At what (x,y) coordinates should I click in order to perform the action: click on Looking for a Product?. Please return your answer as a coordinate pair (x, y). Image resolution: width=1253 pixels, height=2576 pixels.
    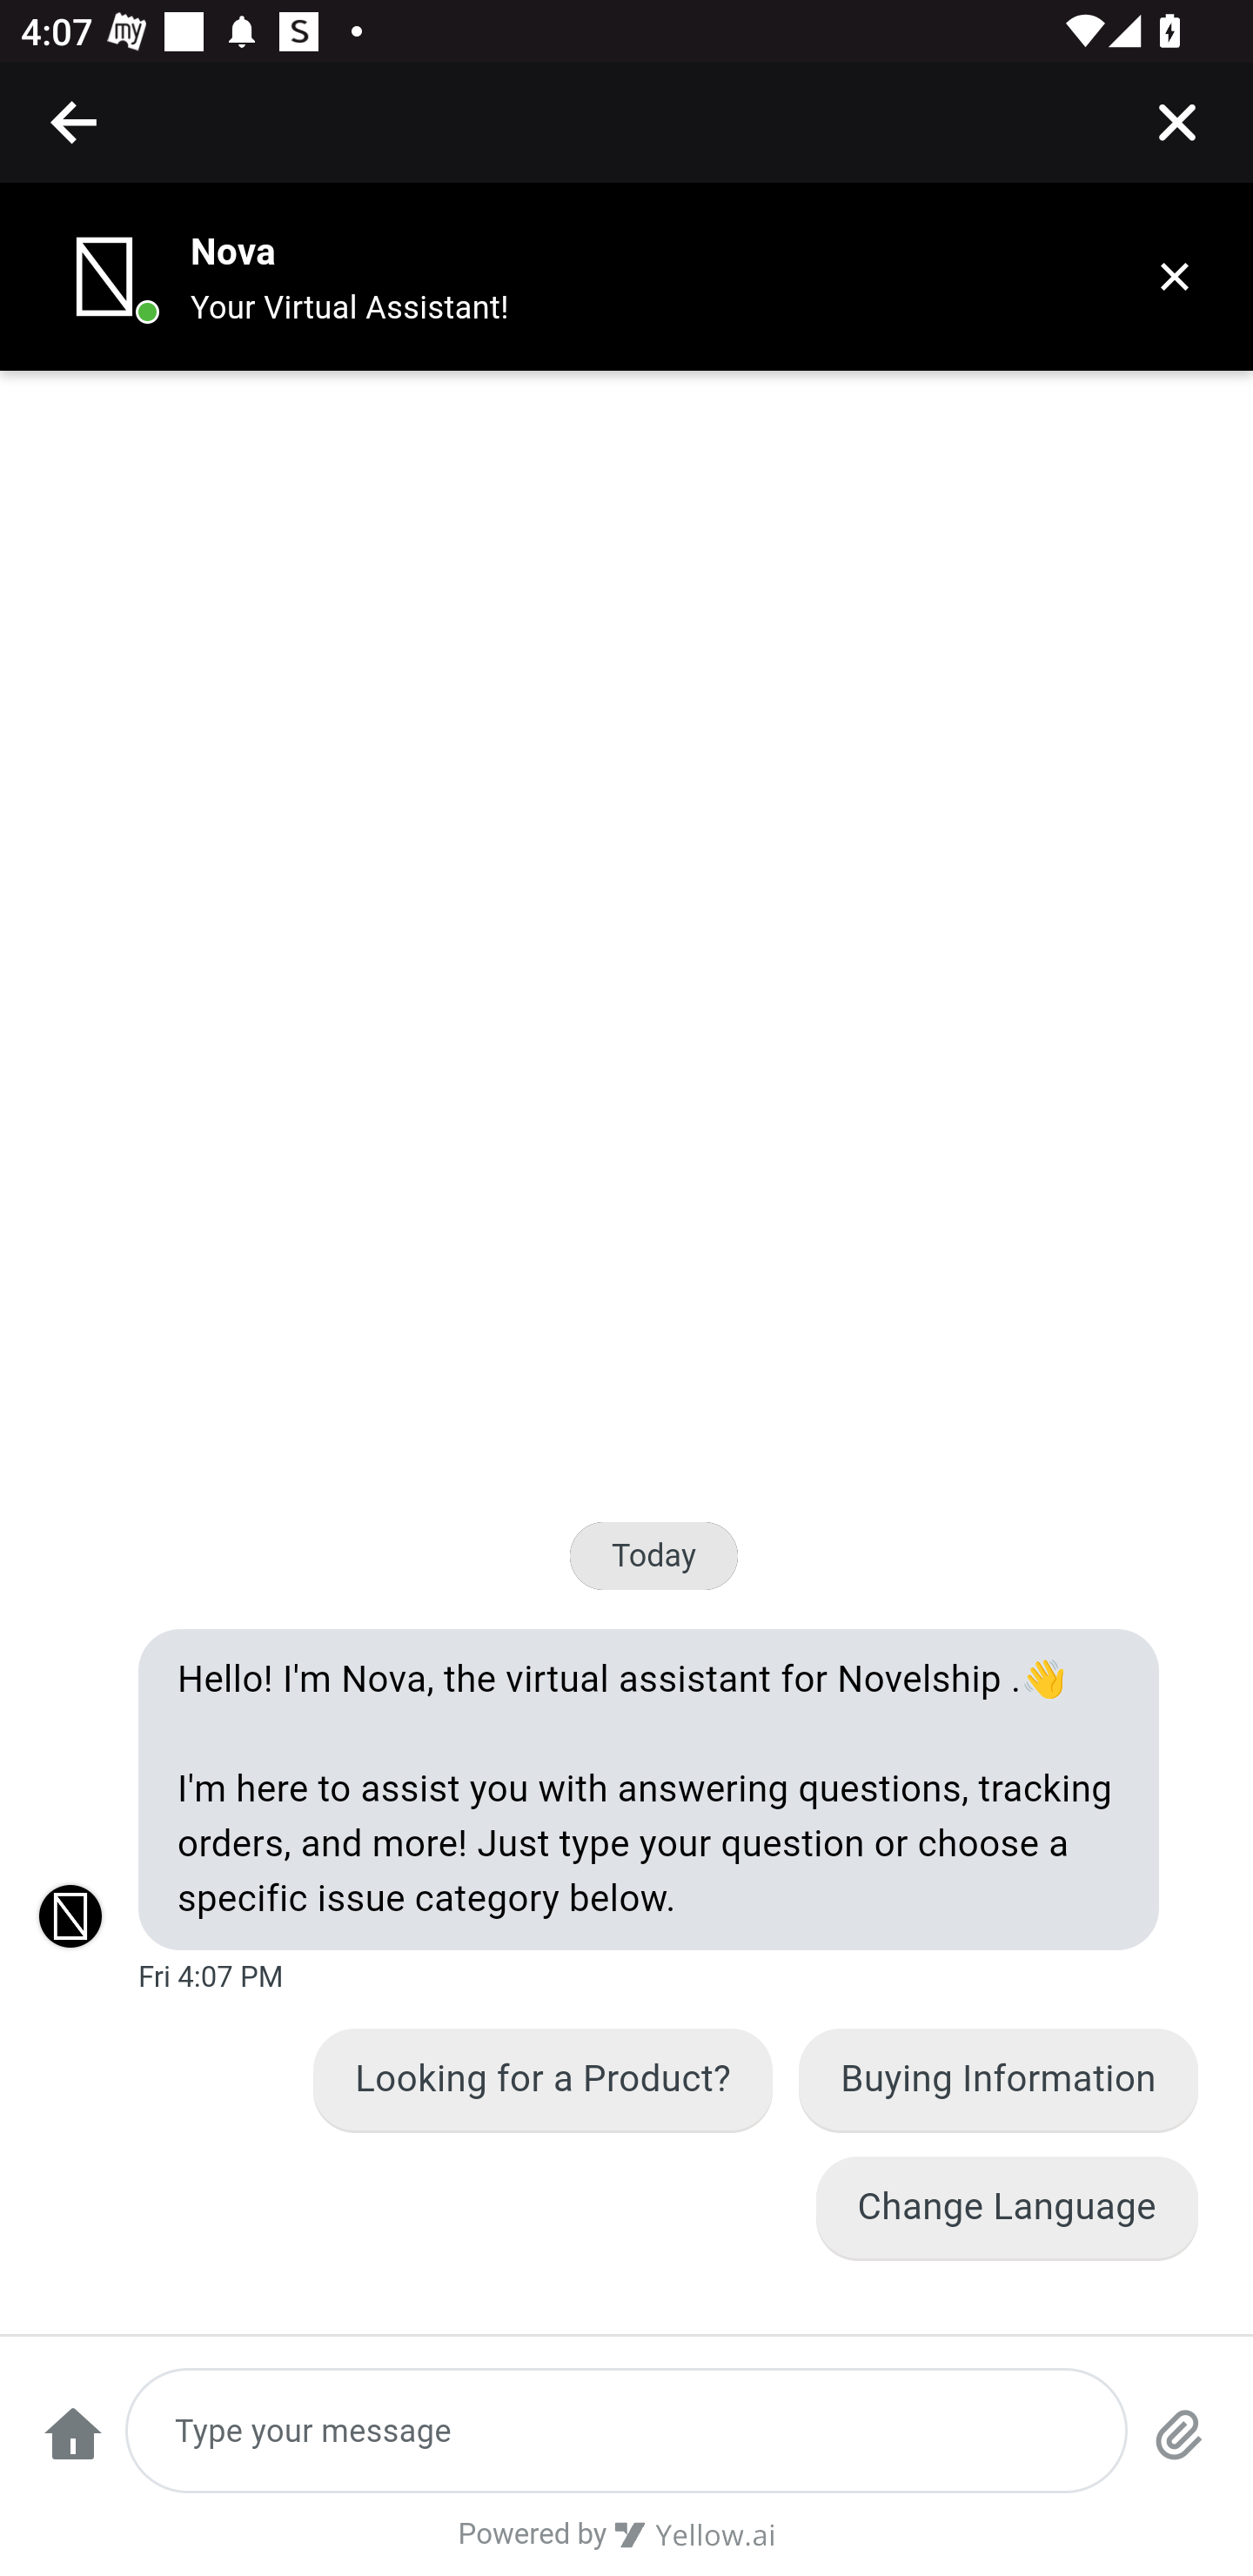
    Looking at the image, I should click on (545, 2080).